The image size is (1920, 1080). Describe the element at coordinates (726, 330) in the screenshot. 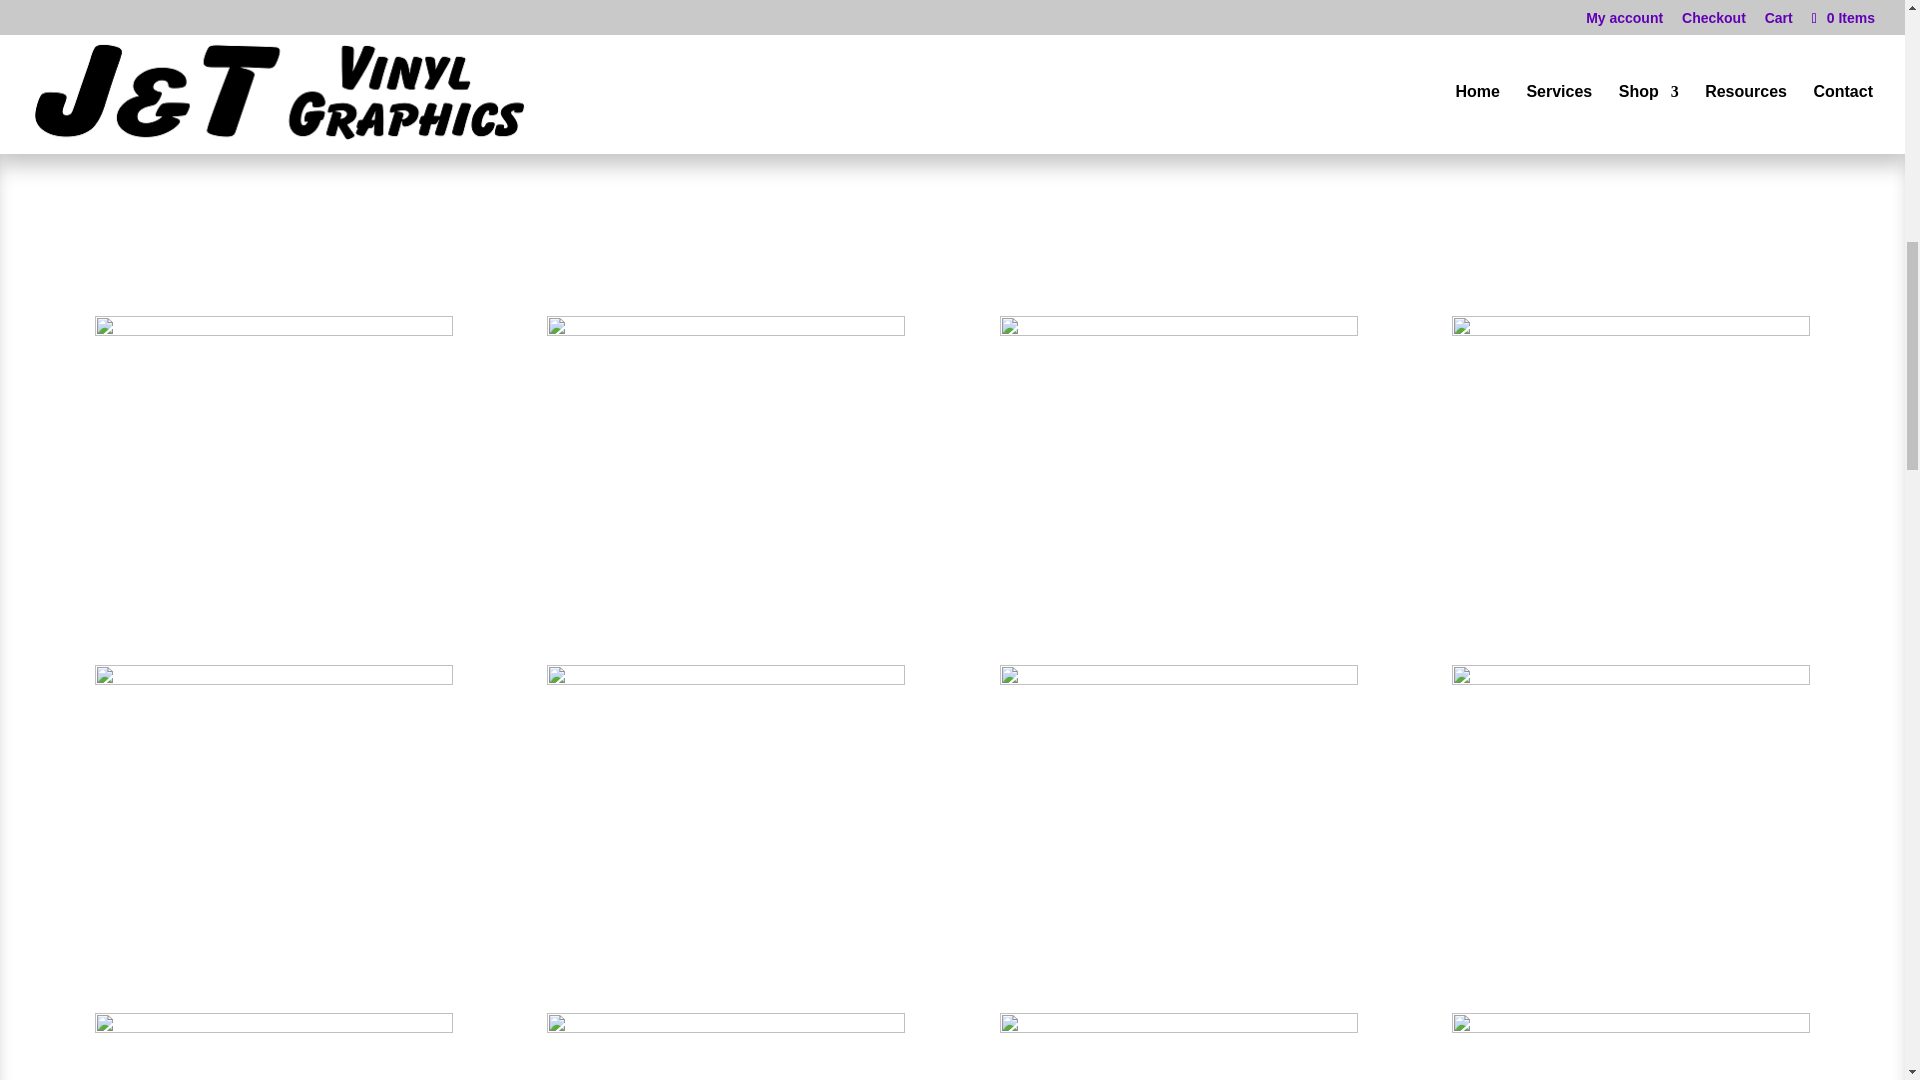

I see `Lettering 008` at that location.